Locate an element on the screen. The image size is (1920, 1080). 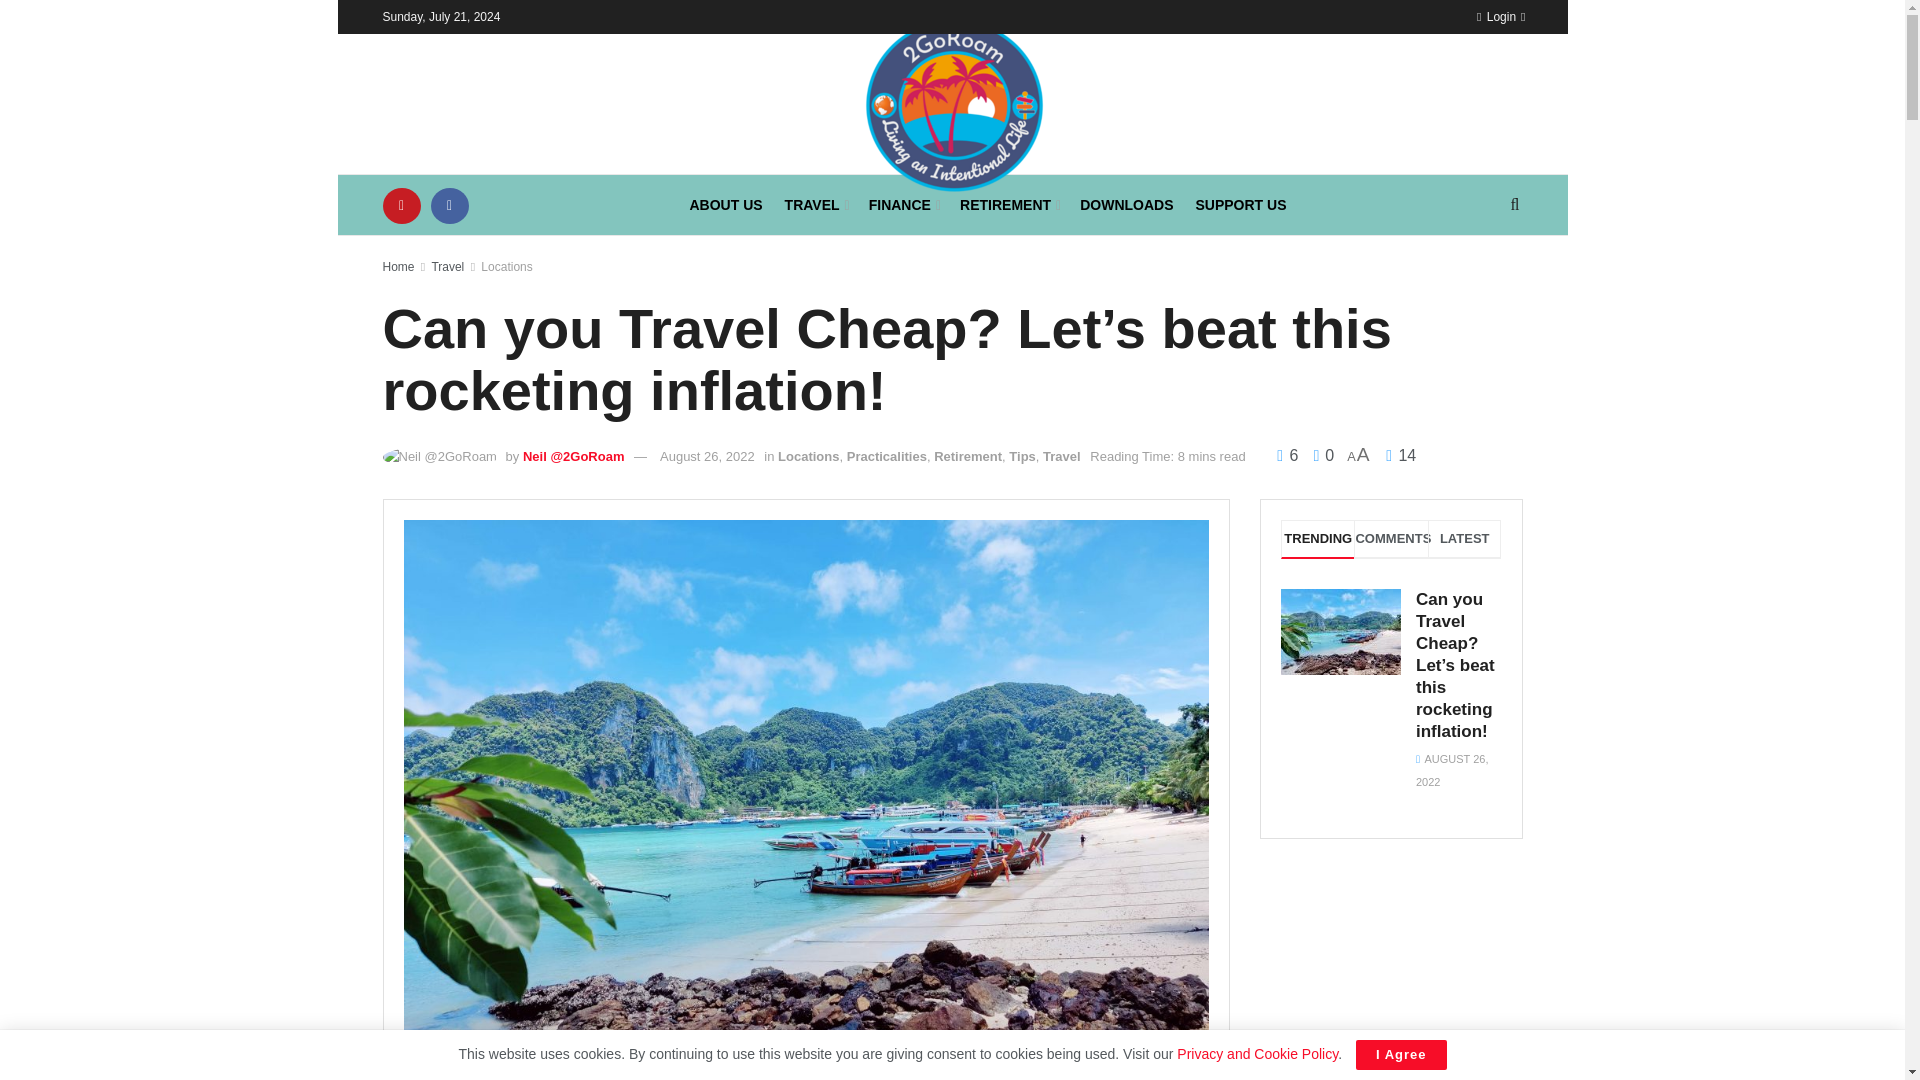
TRAVEL is located at coordinates (816, 205).